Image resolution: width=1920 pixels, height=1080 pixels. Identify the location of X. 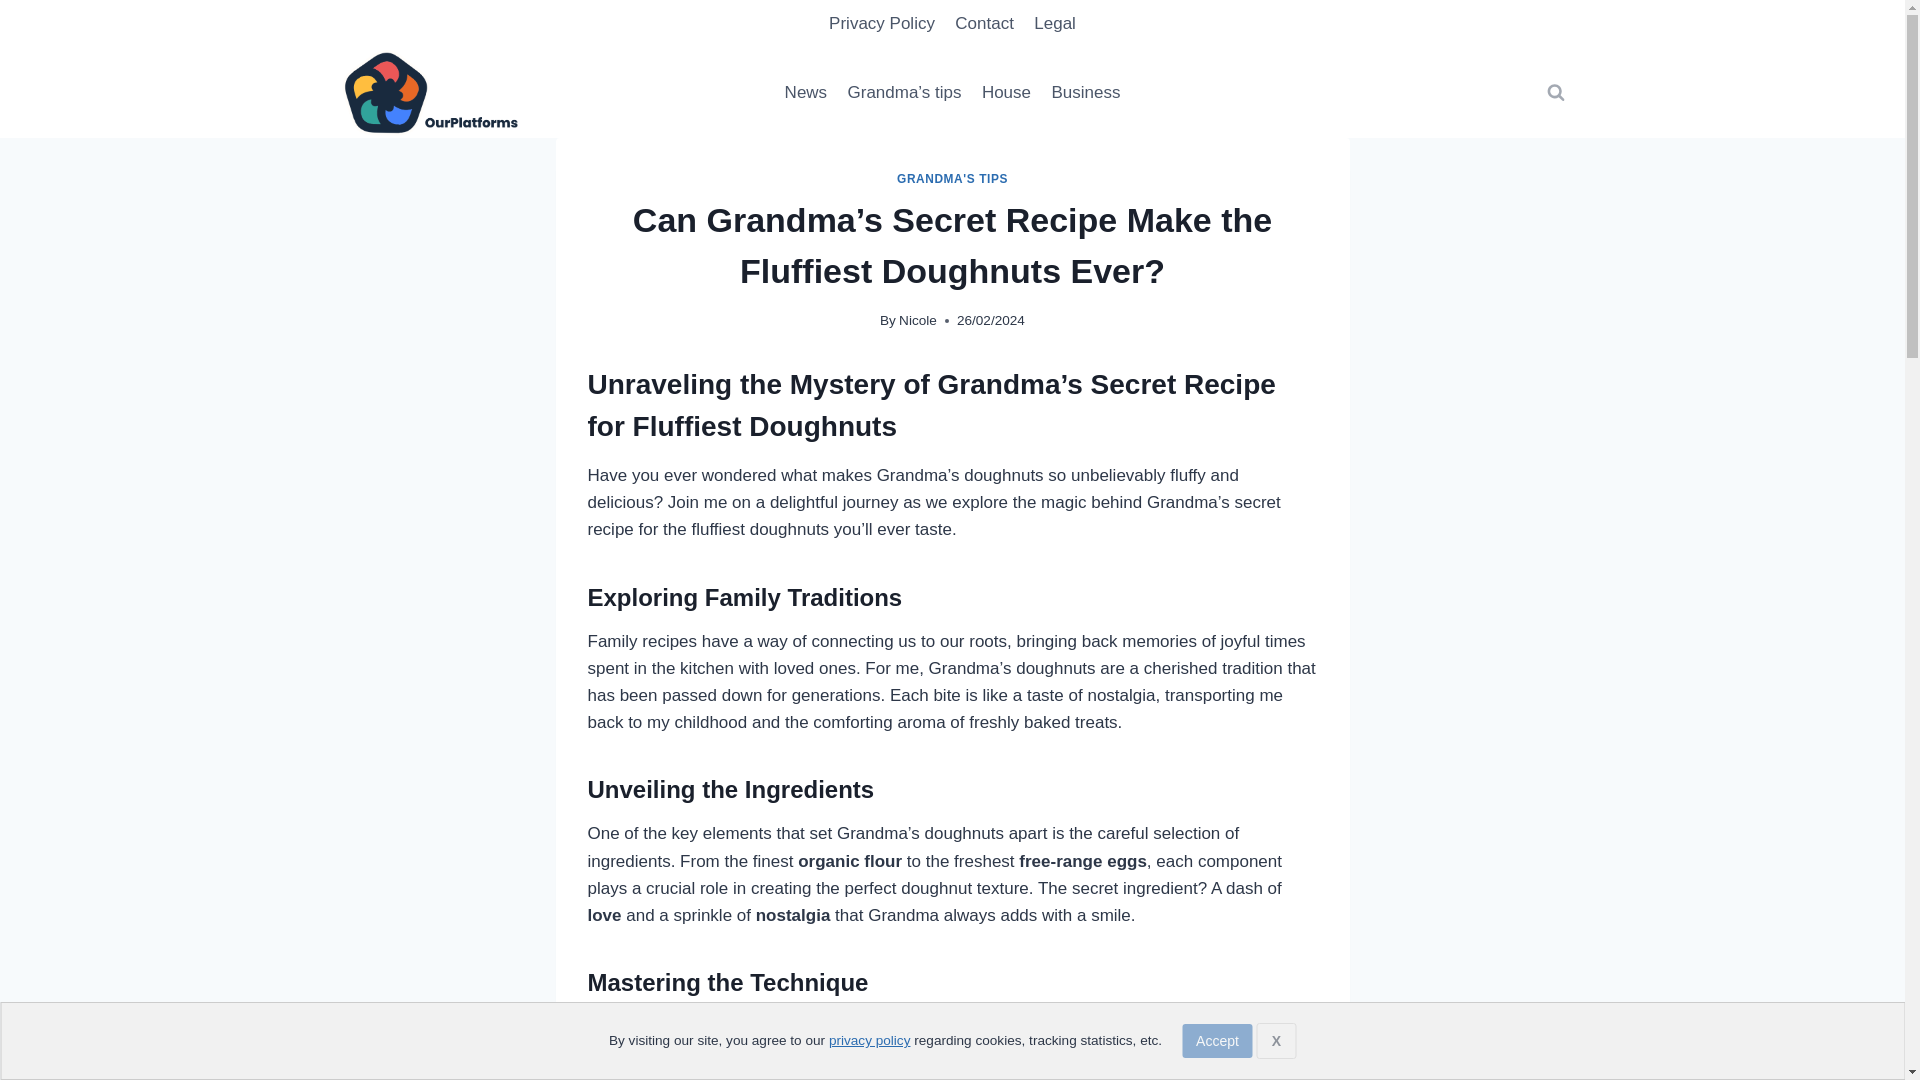
(1276, 1040).